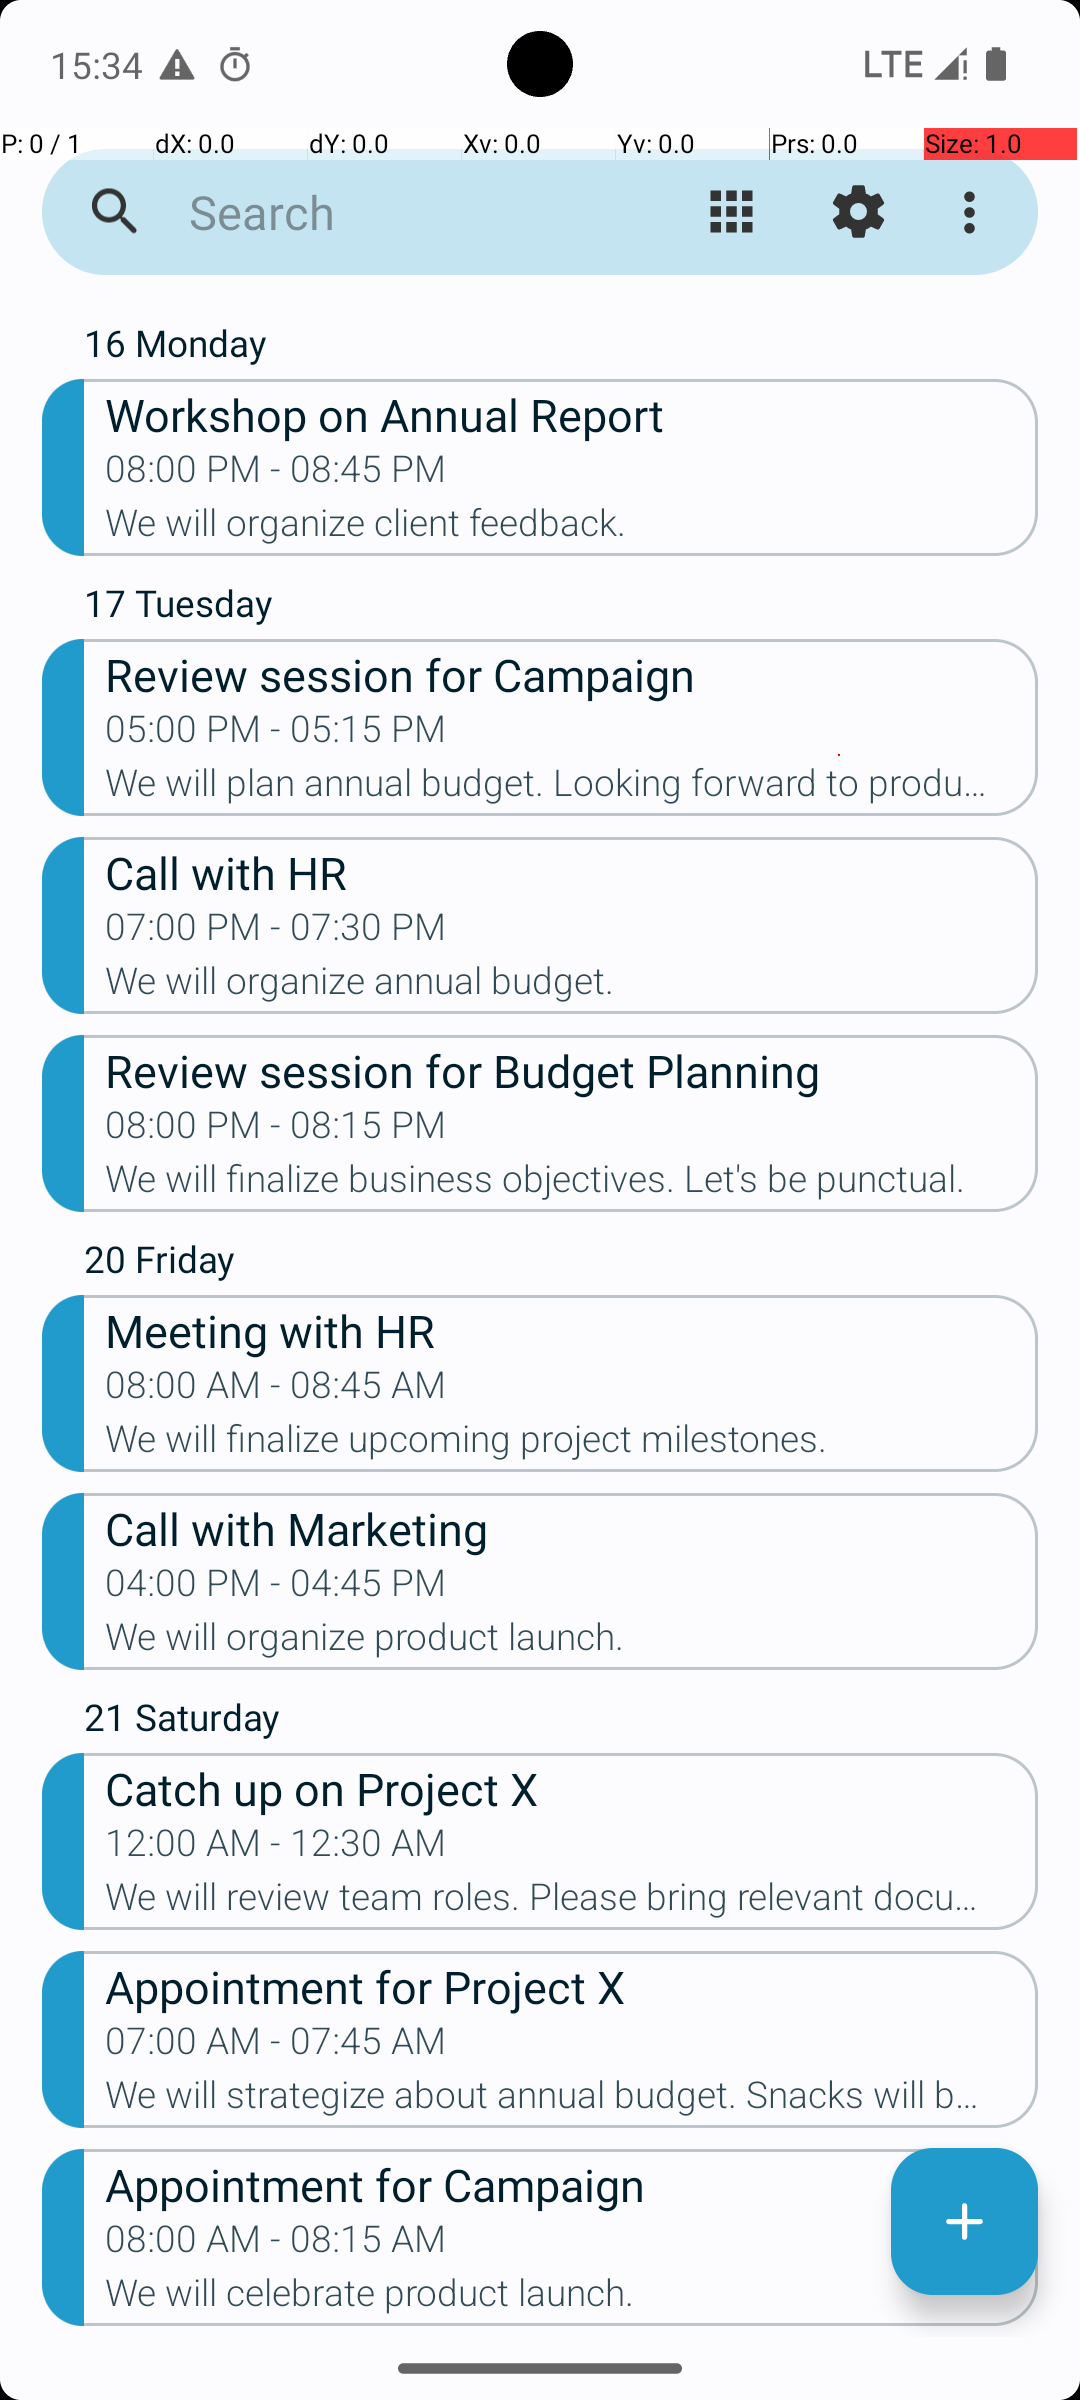 This screenshot has height=2400, width=1080. What do you see at coordinates (561, 1264) in the screenshot?
I see `20 Friday` at bounding box center [561, 1264].